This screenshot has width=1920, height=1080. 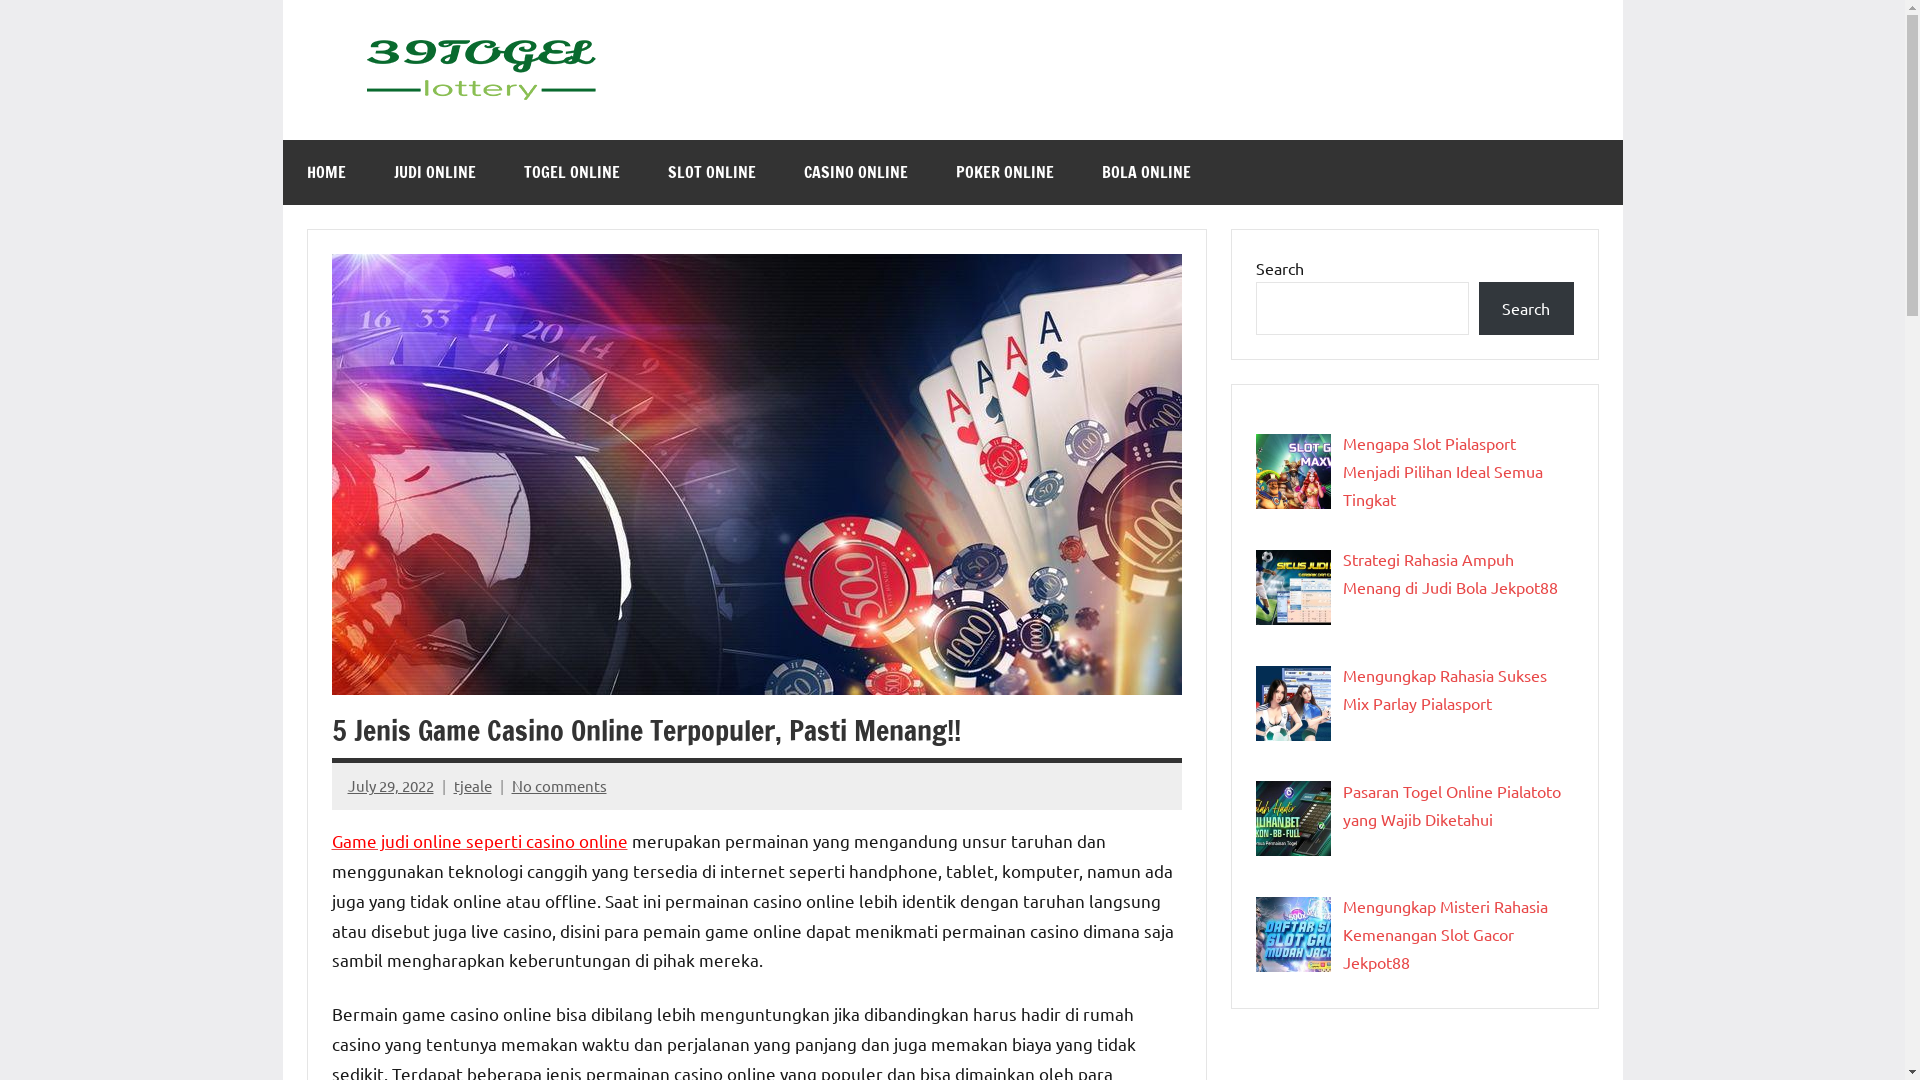 What do you see at coordinates (1444, 934) in the screenshot?
I see `Mengungkap Misteri Rahasia Kemenangan Slot Gacor Jekpot88` at bounding box center [1444, 934].